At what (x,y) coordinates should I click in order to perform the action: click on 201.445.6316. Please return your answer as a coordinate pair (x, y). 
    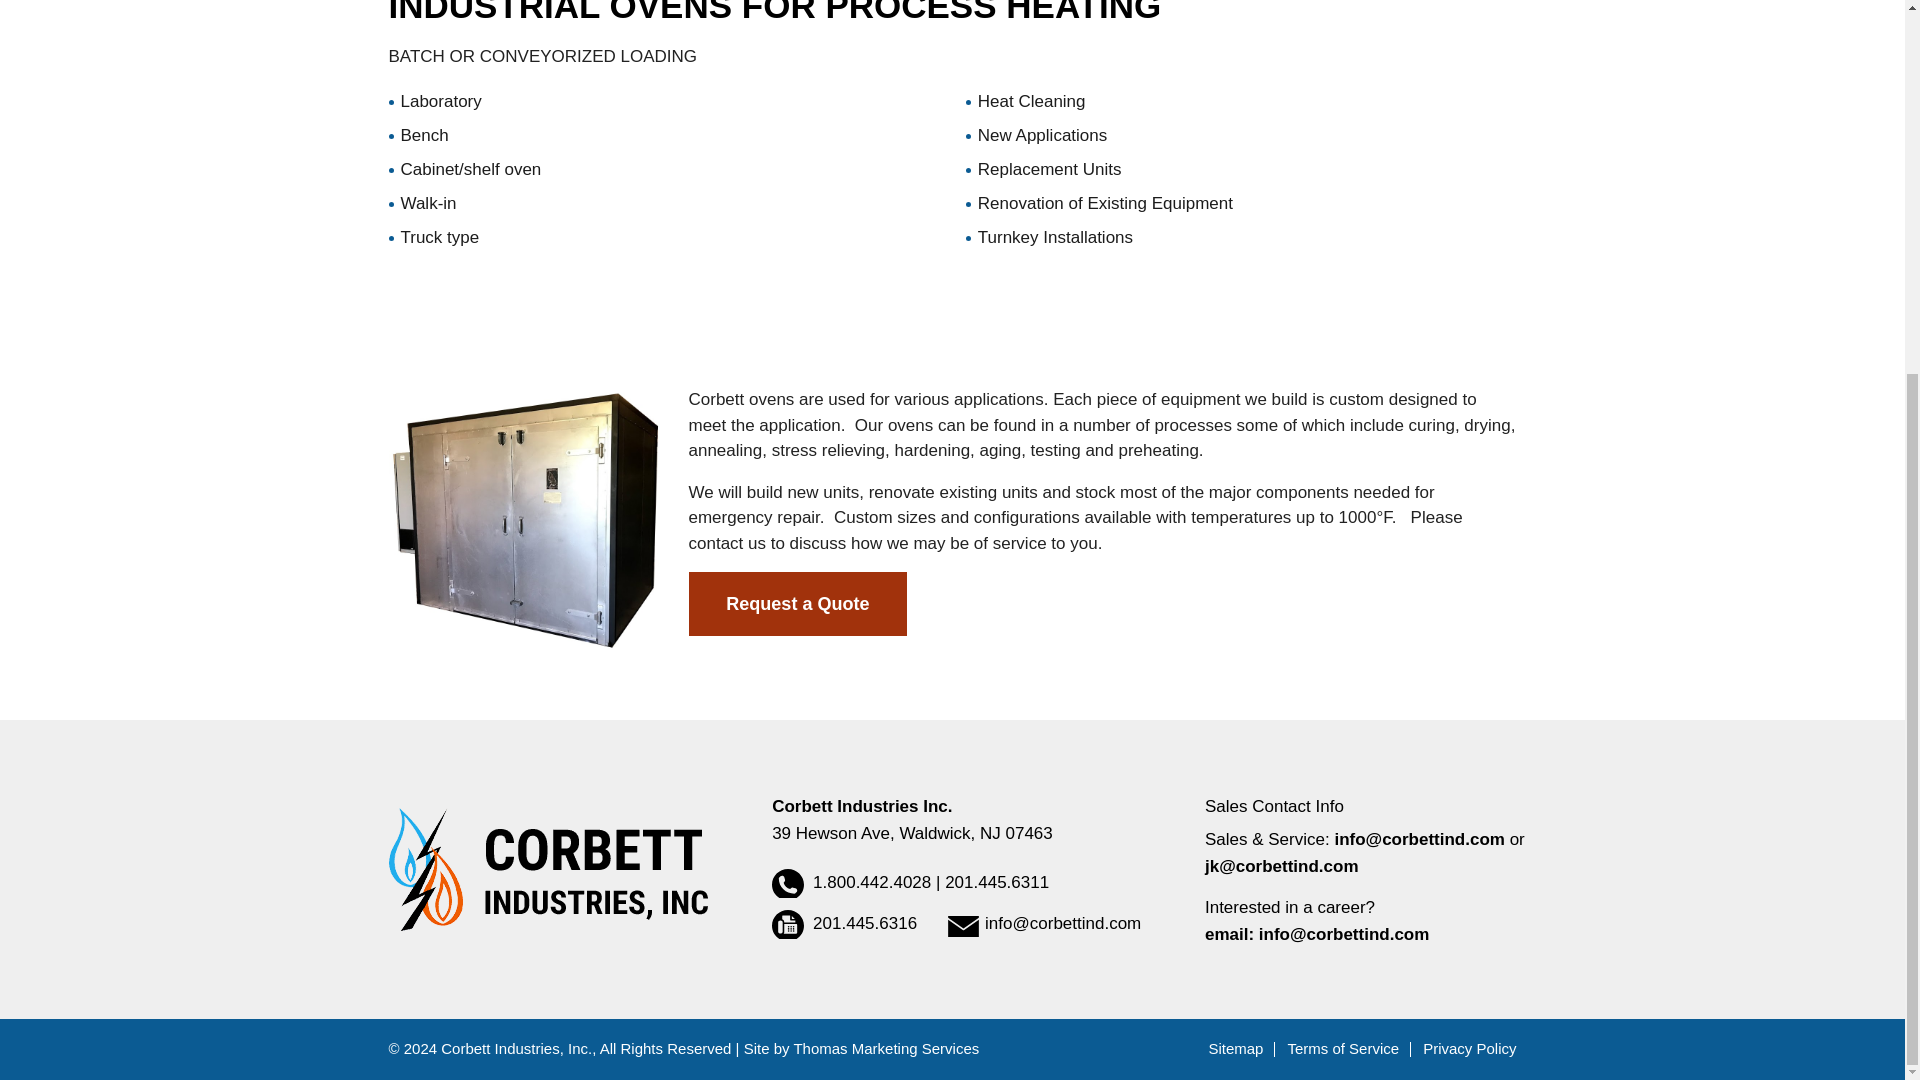
    Looking at the image, I should click on (844, 923).